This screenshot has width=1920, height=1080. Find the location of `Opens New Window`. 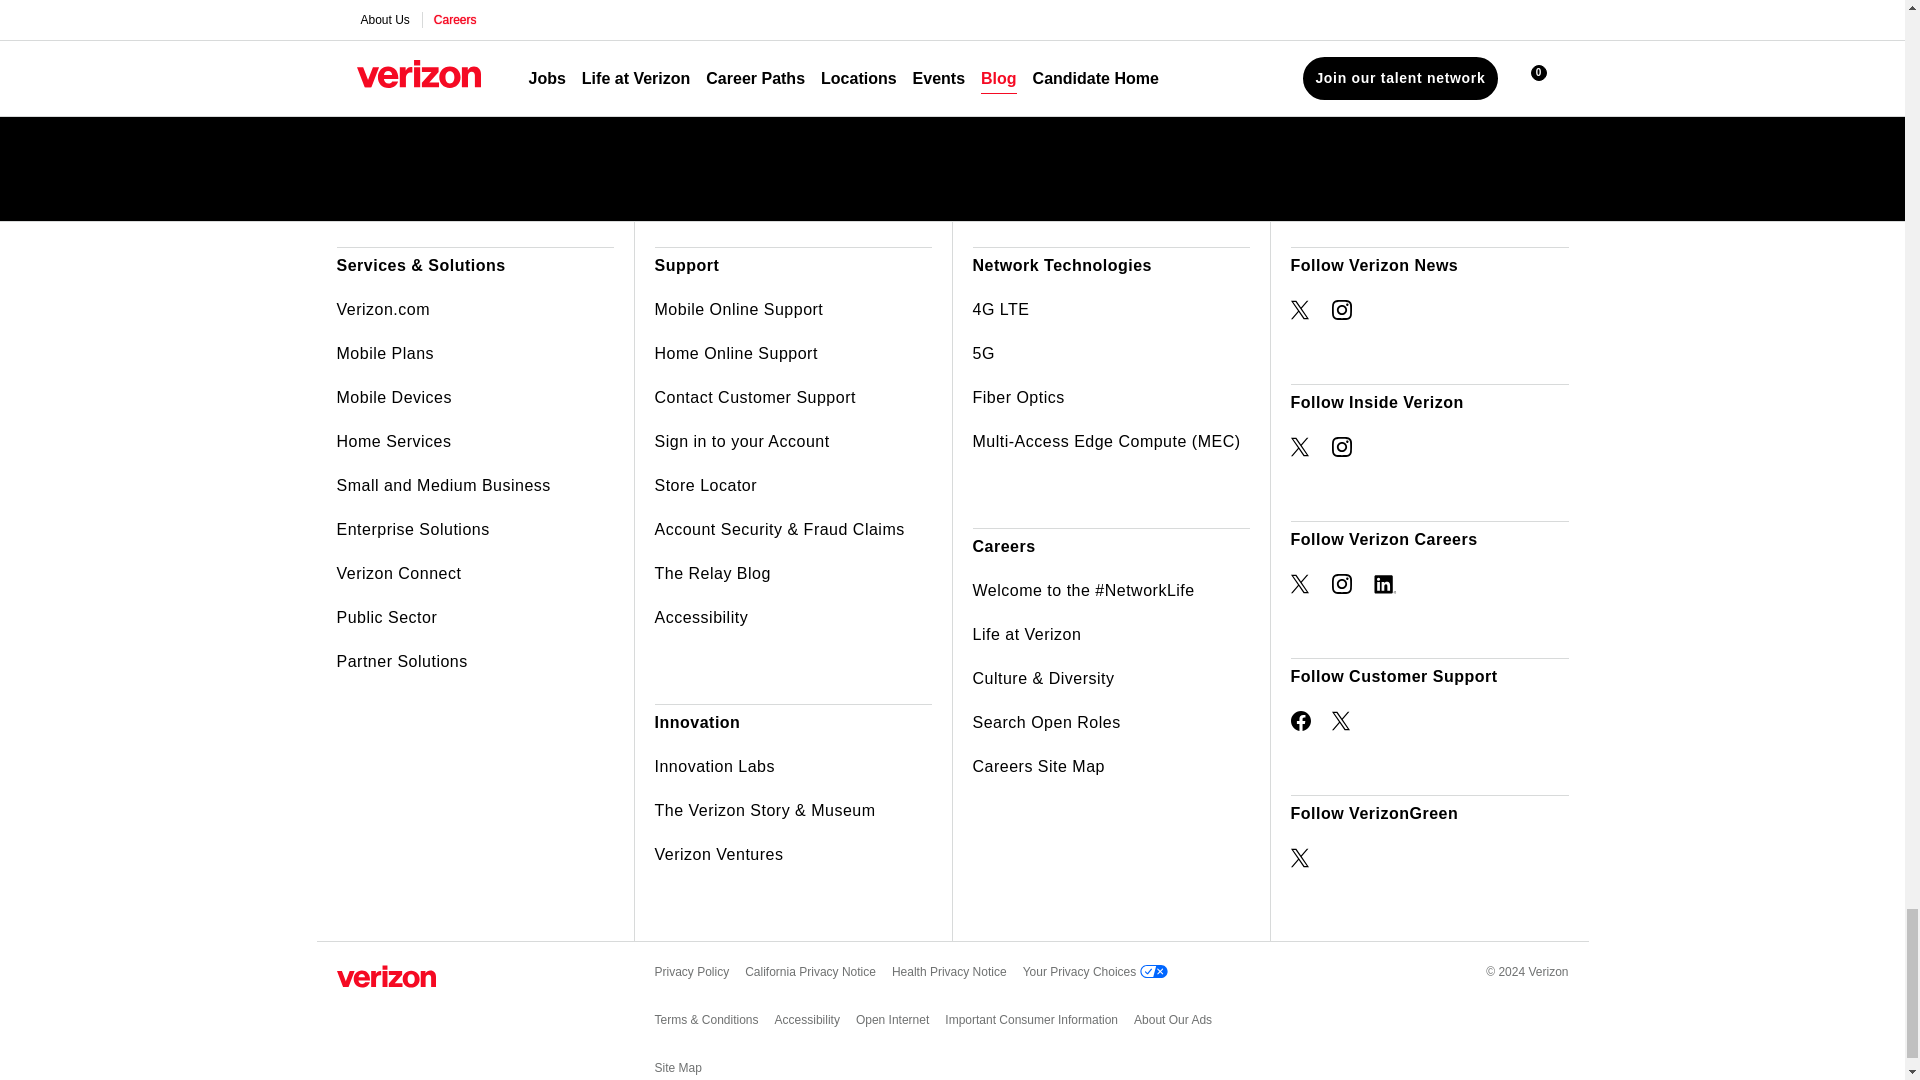

Opens New Window is located at coordinates (1384, 584).